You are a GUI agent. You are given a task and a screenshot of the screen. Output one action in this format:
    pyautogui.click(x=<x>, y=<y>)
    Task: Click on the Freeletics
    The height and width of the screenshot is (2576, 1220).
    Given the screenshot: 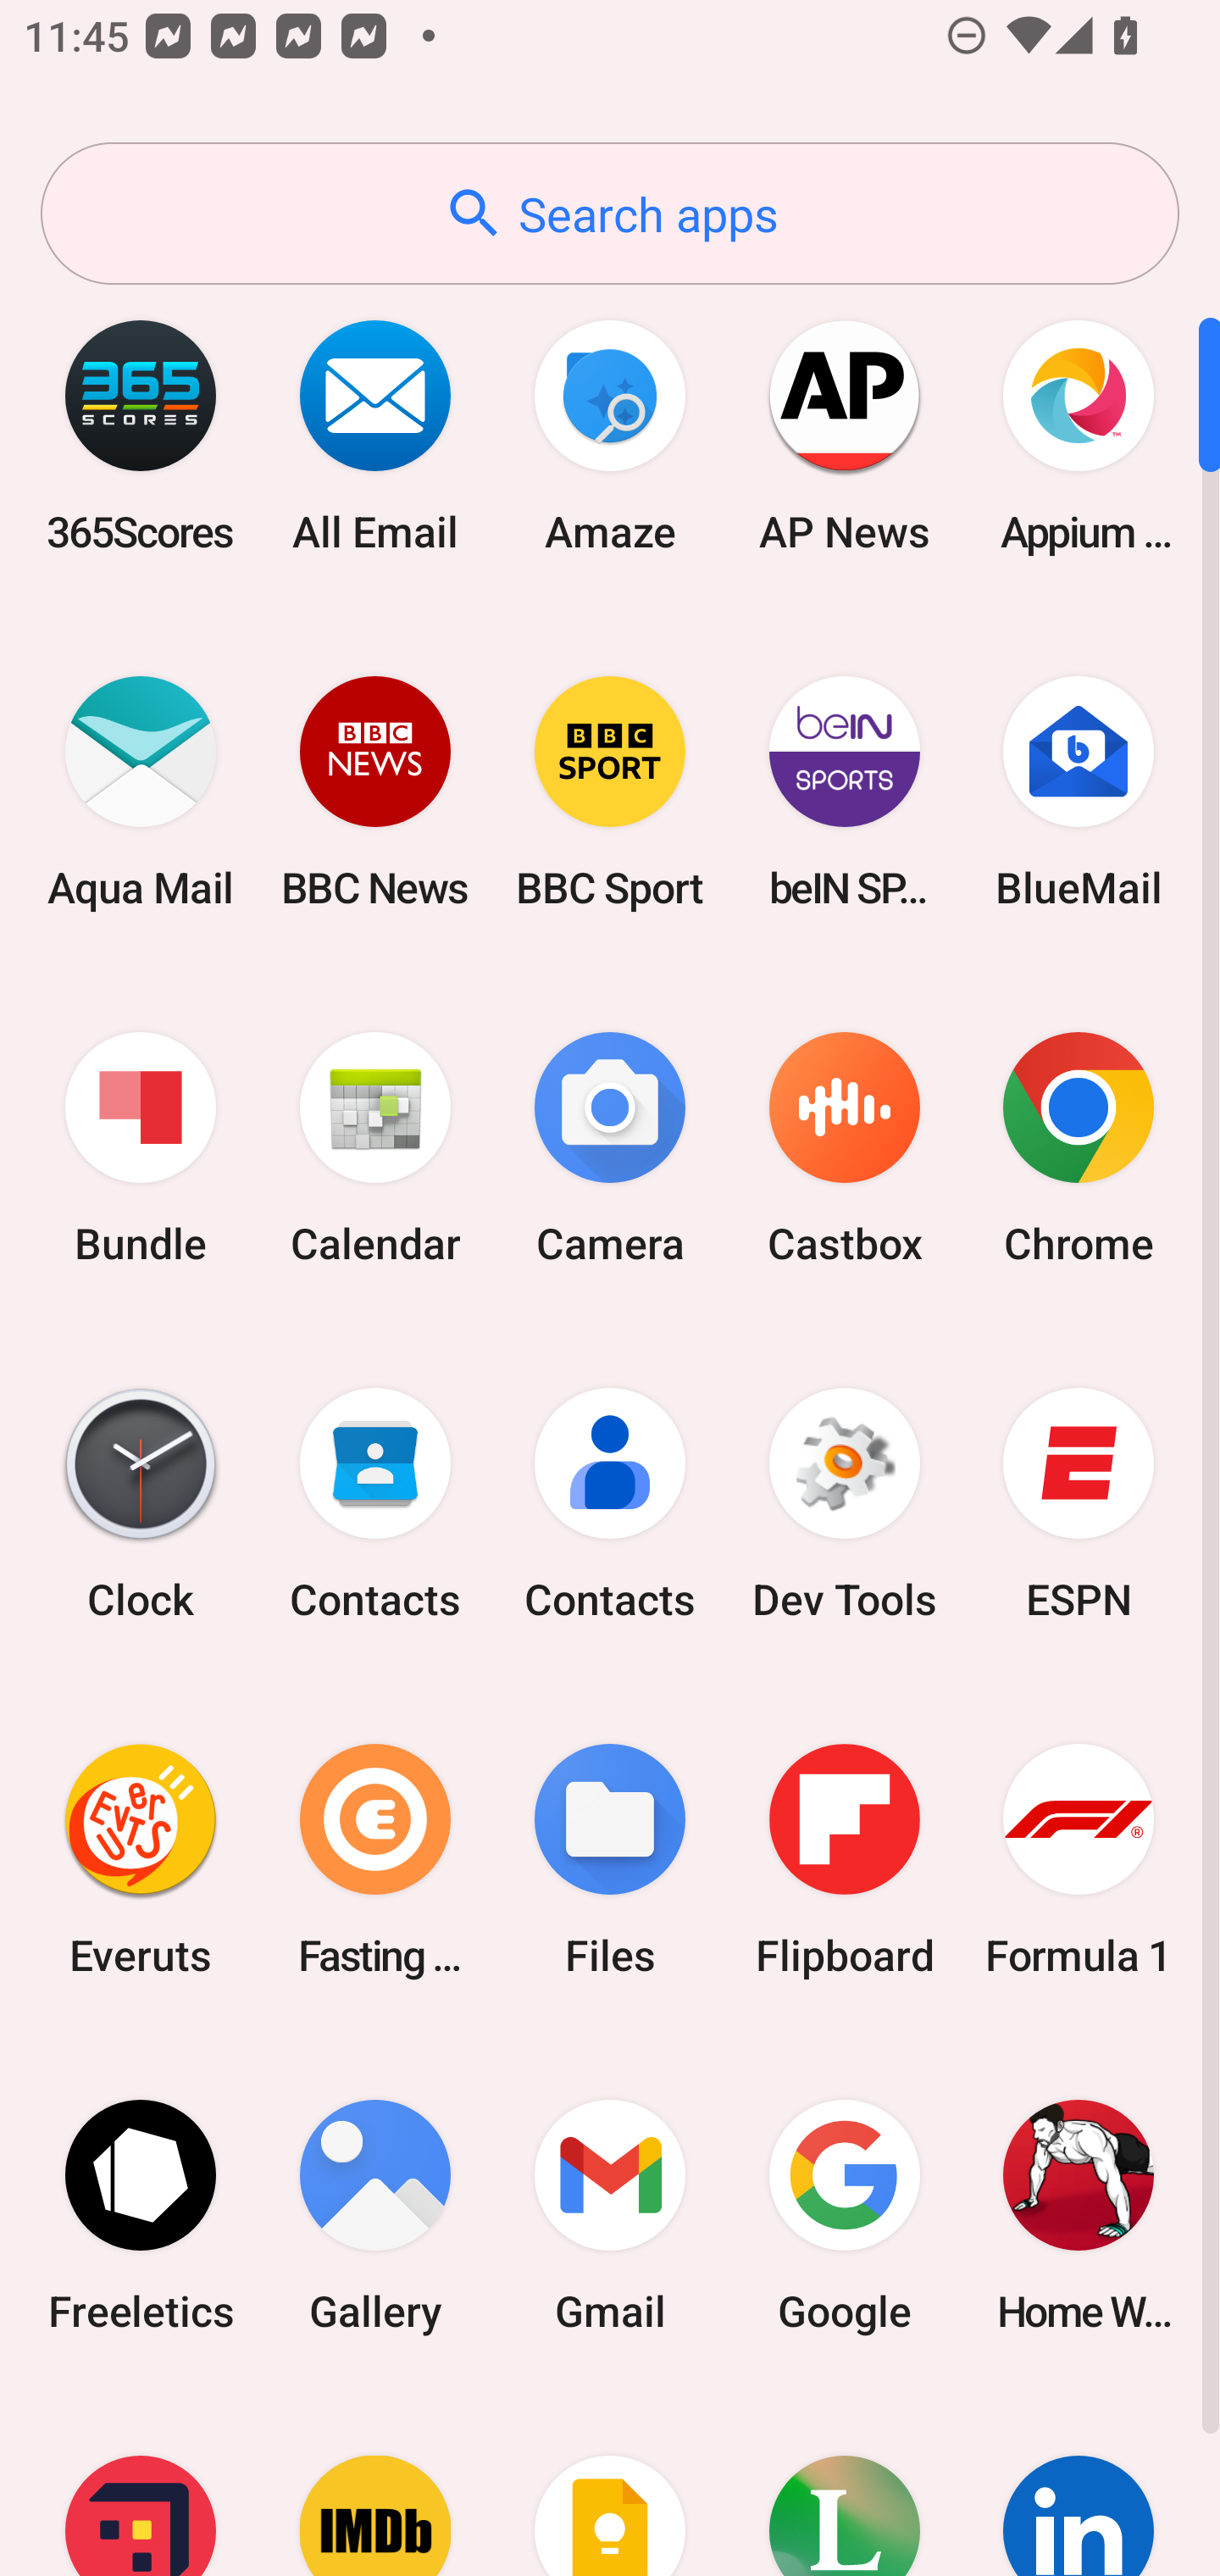 What is the action you would take?
    pyautogui.click(x=141, y=2215)
    